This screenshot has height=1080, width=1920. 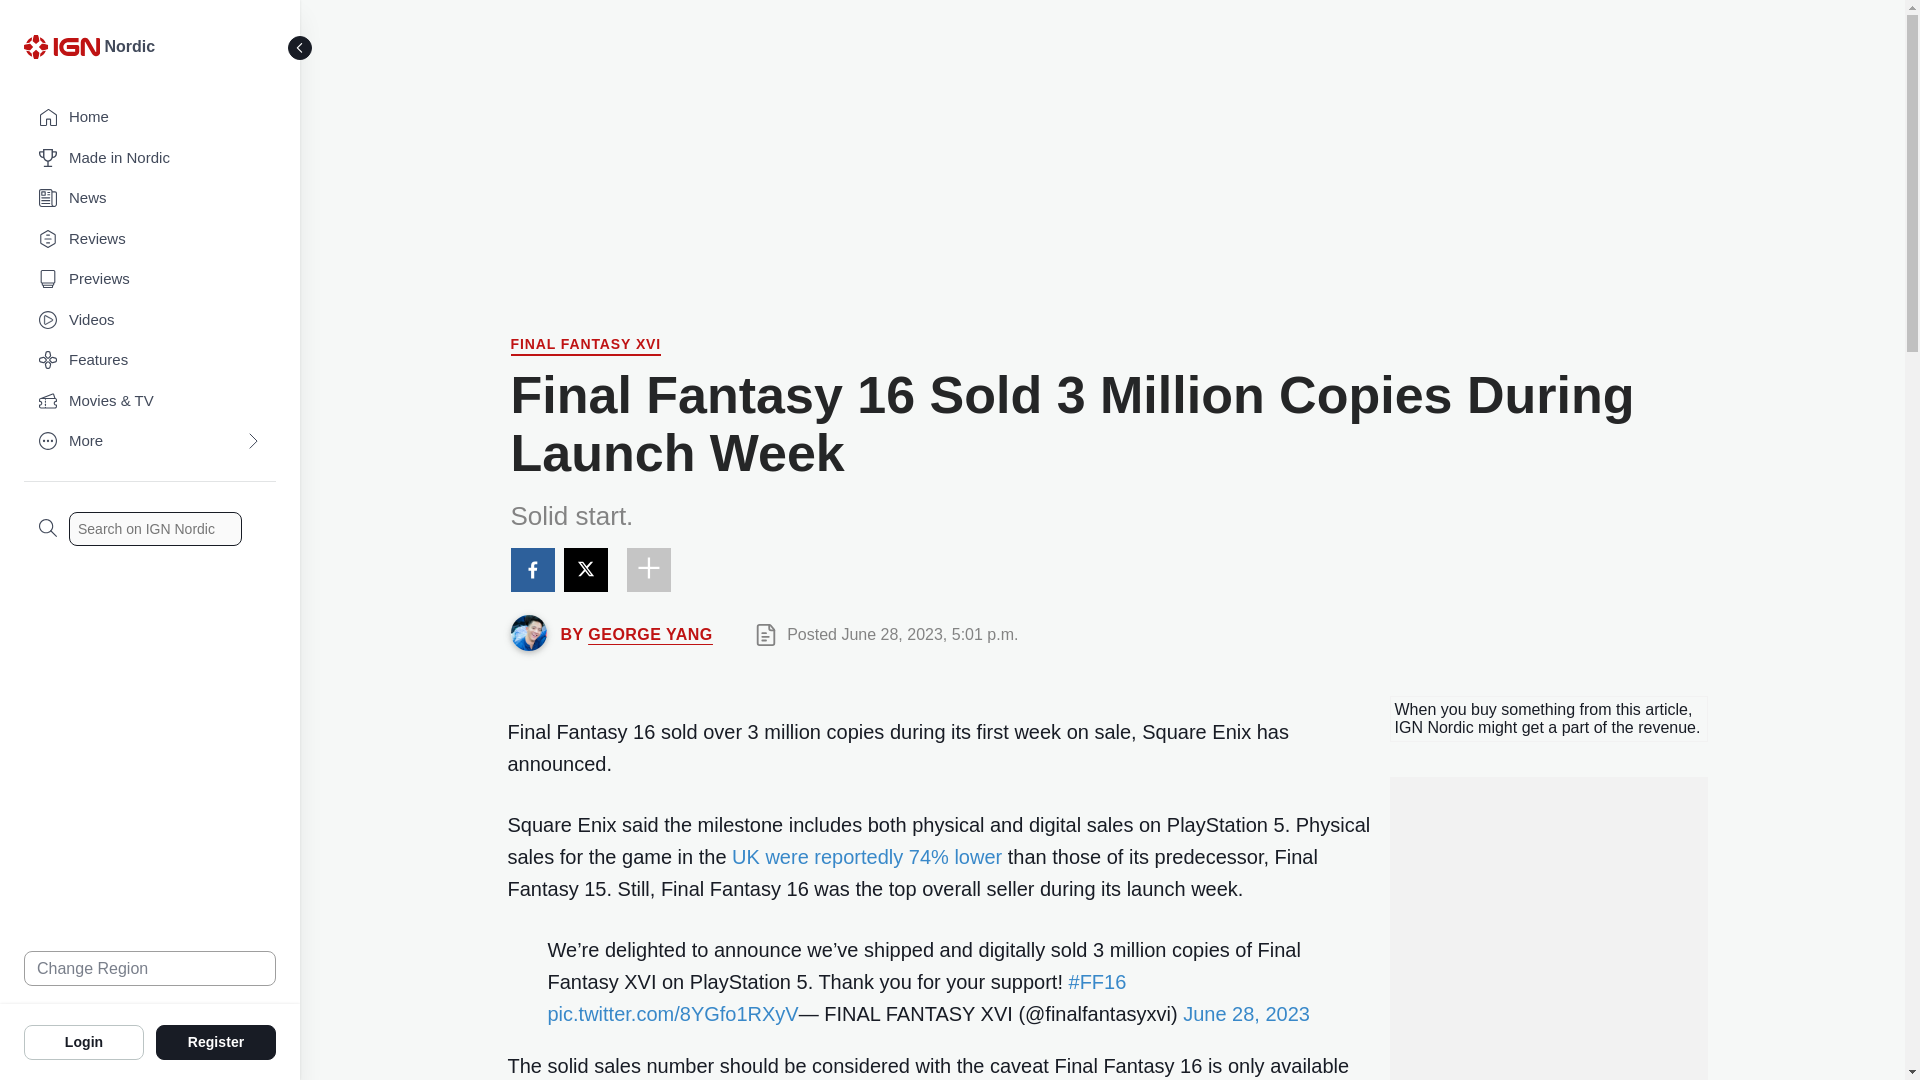 I want to click on FINAL FANTASY XVI, so click(x=585, y=346).